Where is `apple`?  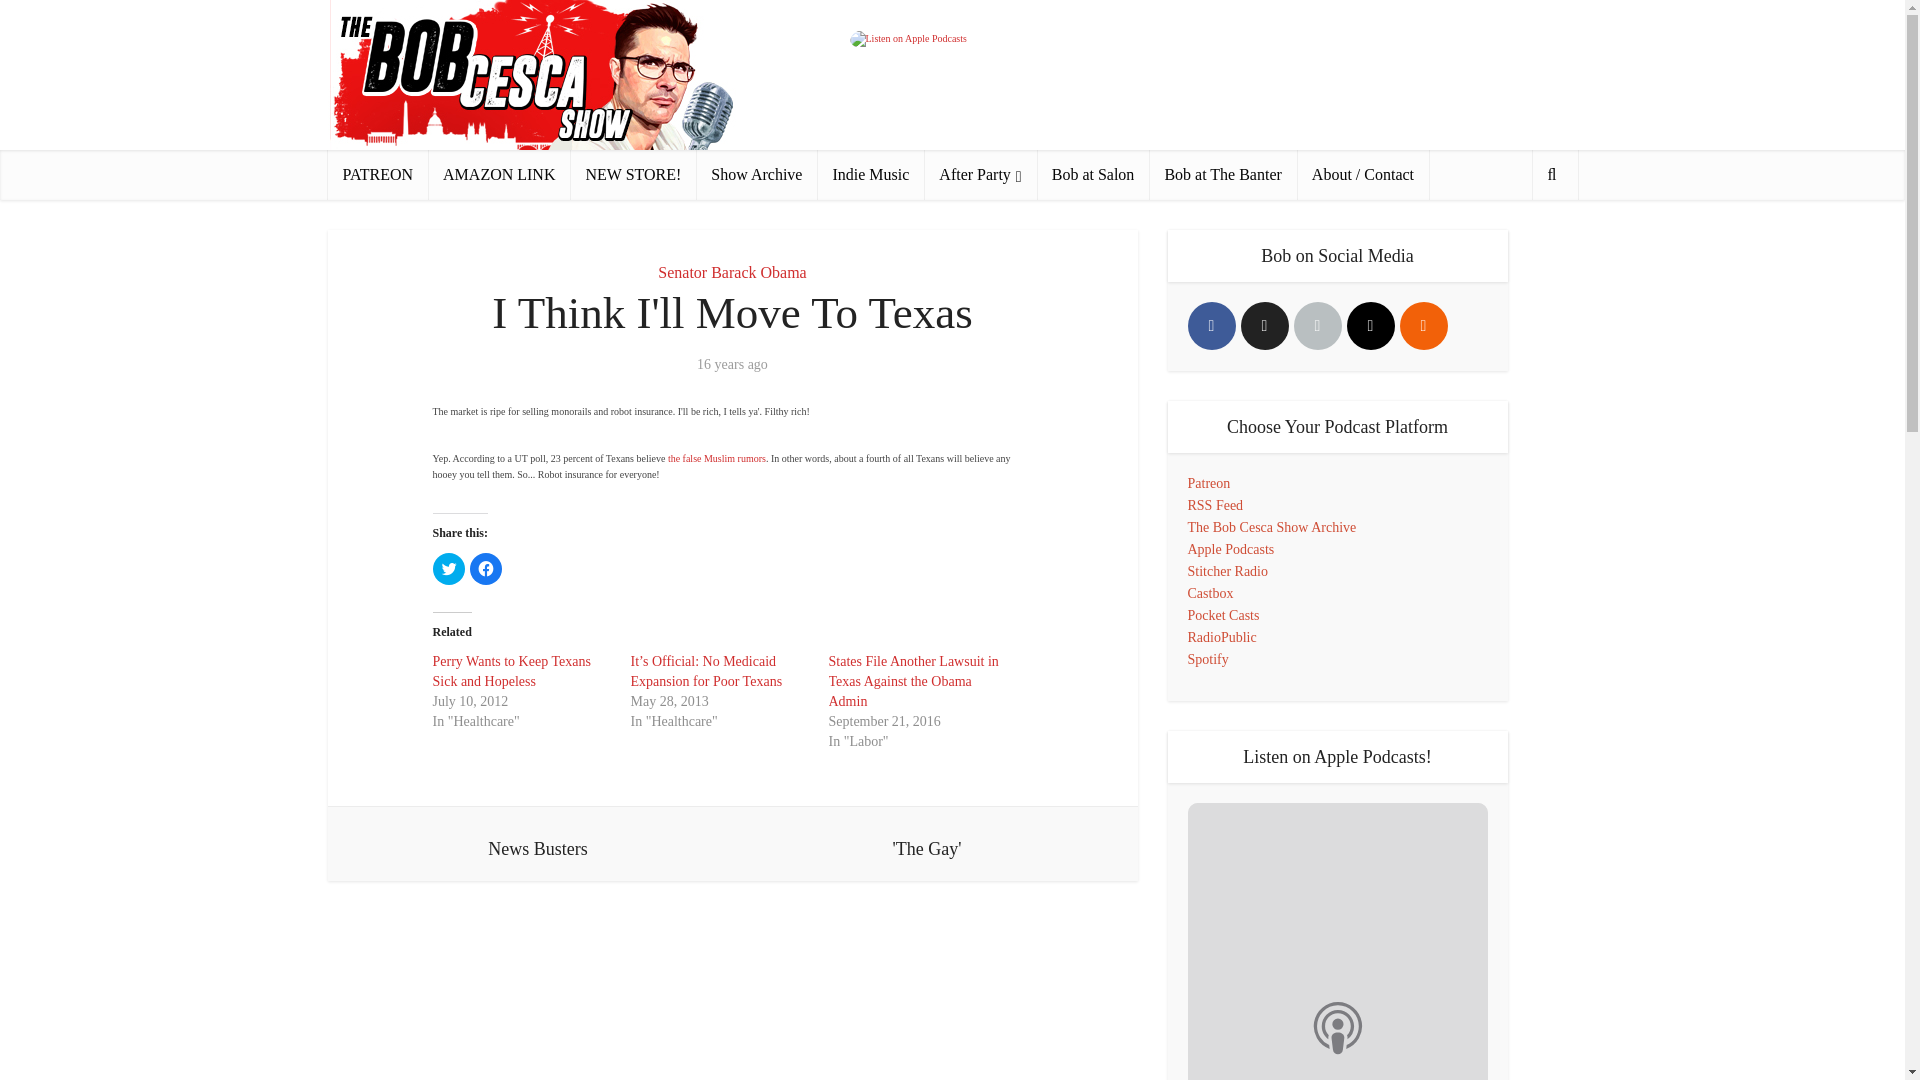 apple is located at coordinates (1318, 326).